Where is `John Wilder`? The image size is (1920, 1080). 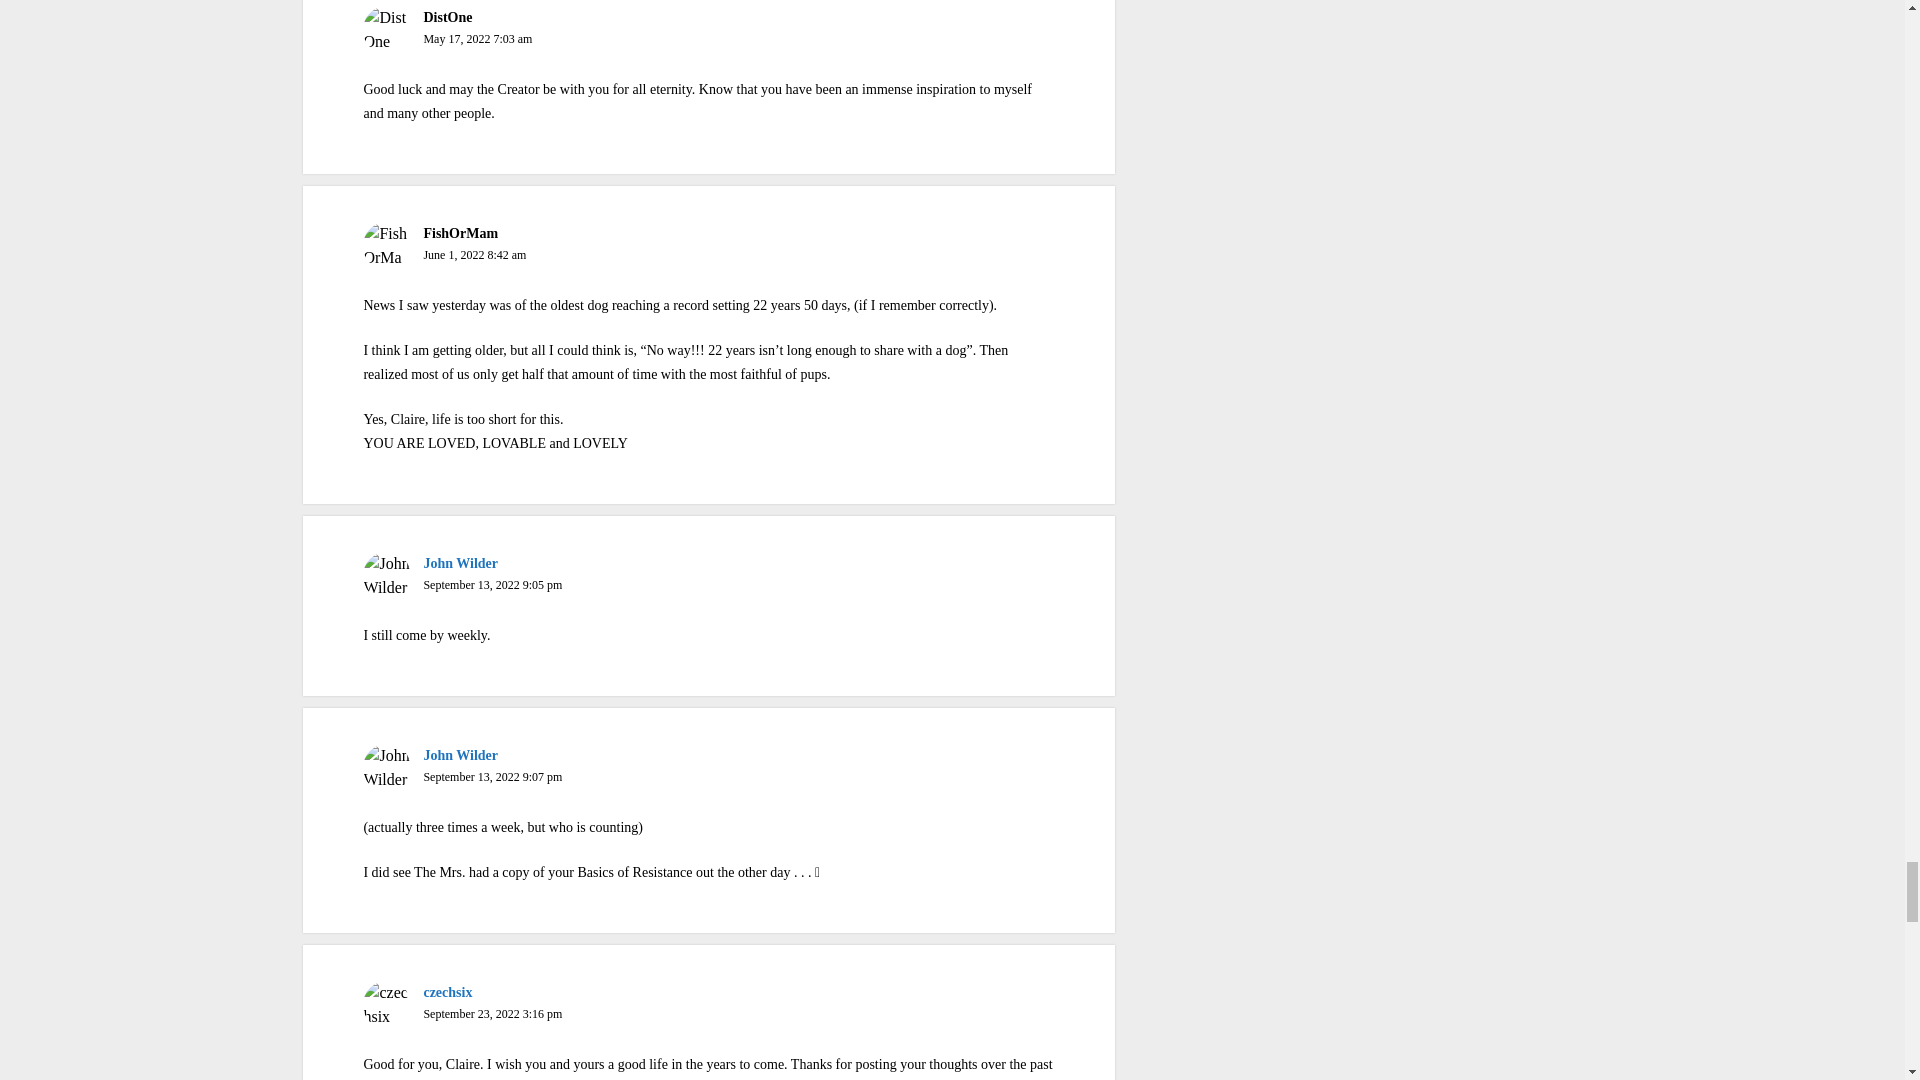
John Wilder is located at coordinates (460, 564).